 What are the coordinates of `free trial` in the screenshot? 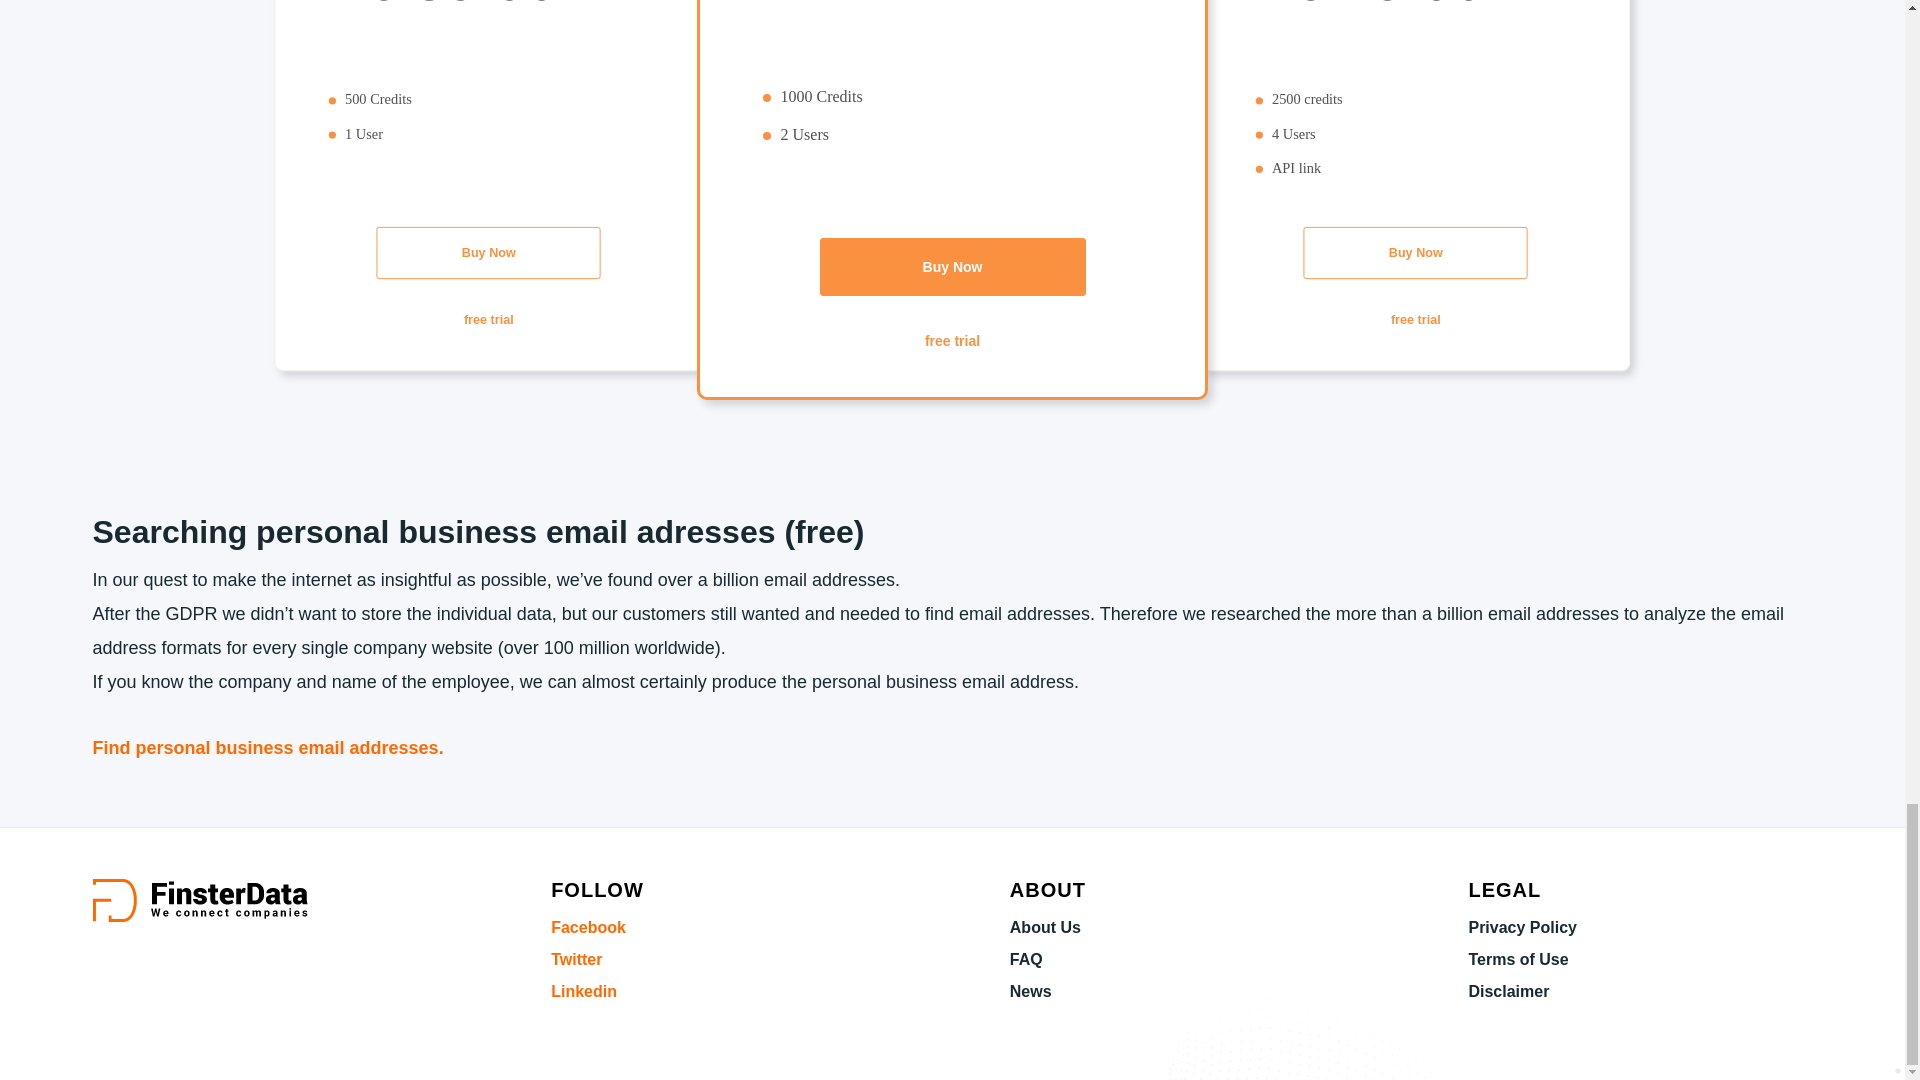 It's located at (1427, 320).